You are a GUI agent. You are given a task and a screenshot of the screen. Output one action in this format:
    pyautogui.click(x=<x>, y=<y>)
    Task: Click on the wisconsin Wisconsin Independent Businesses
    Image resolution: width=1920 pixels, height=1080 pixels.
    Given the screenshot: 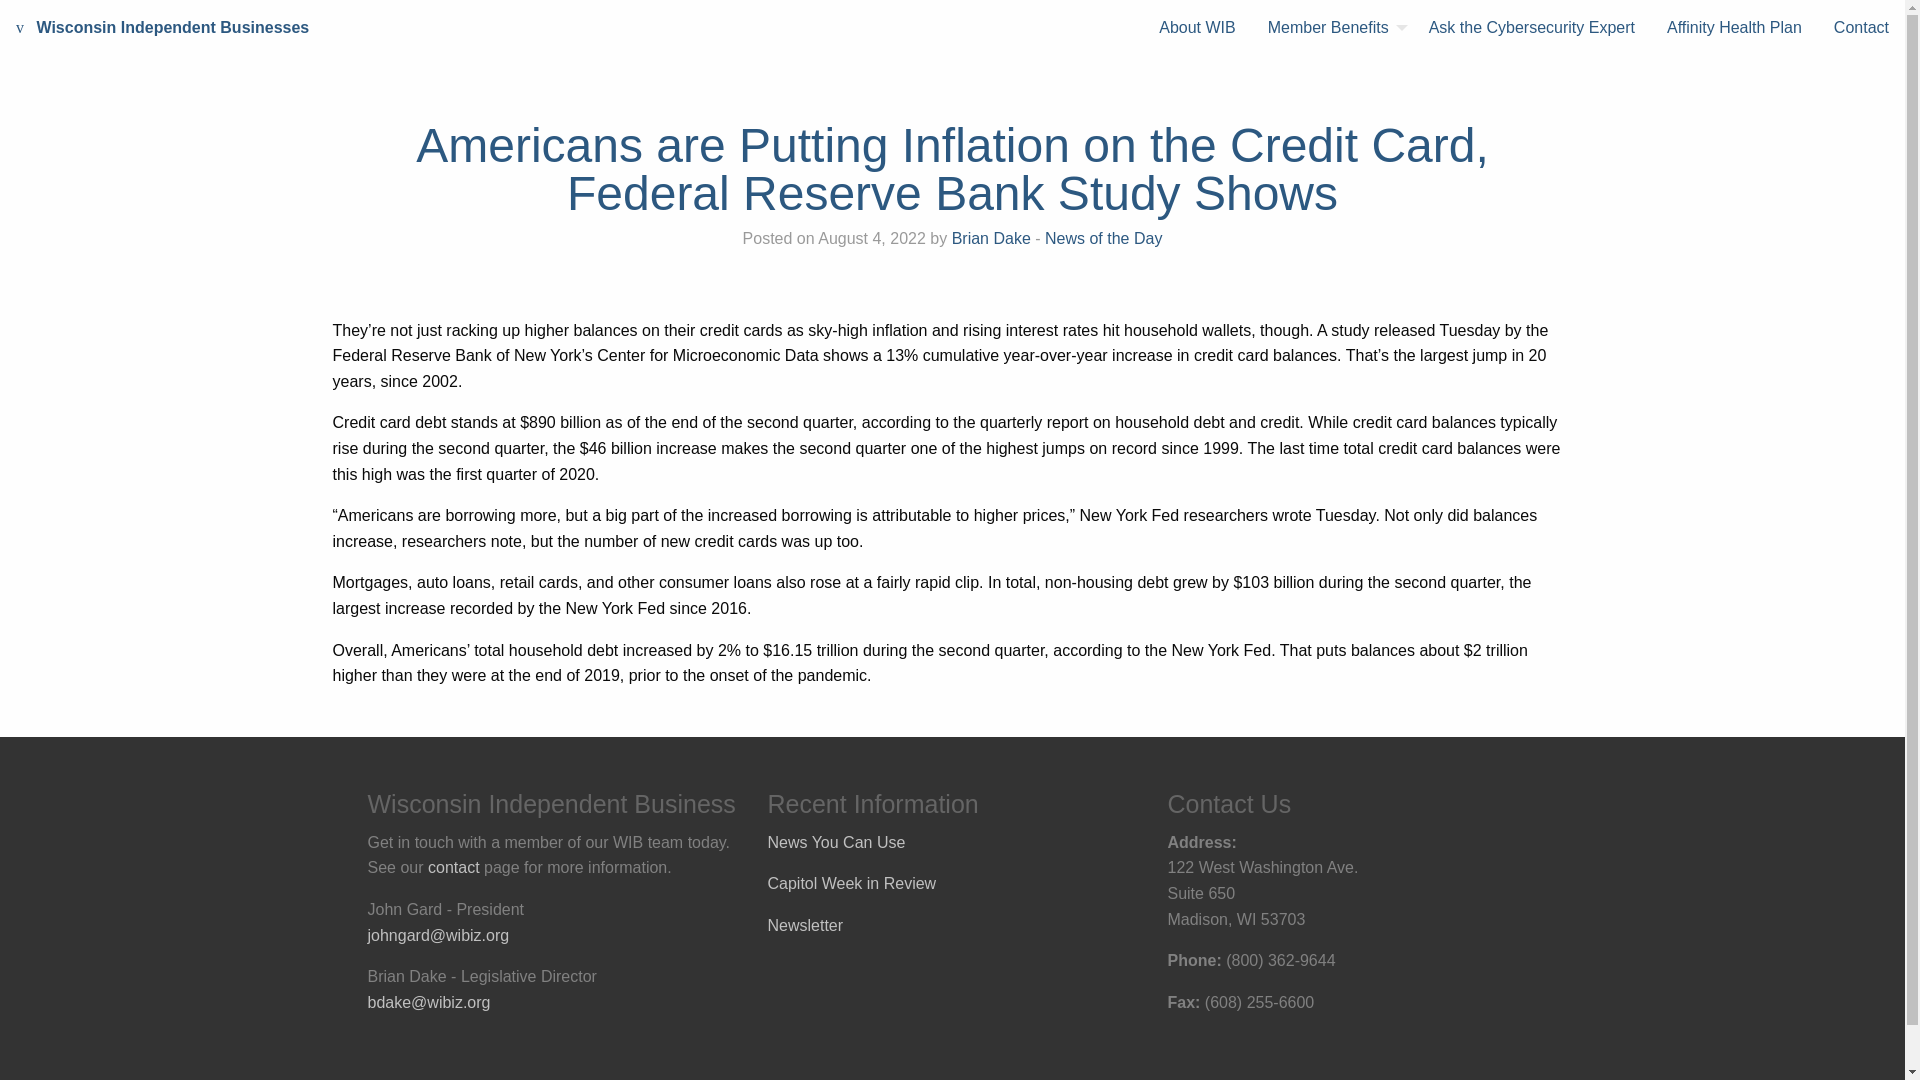 What is the action you would take?
    pyautogui.click(x=162, y=28)
    